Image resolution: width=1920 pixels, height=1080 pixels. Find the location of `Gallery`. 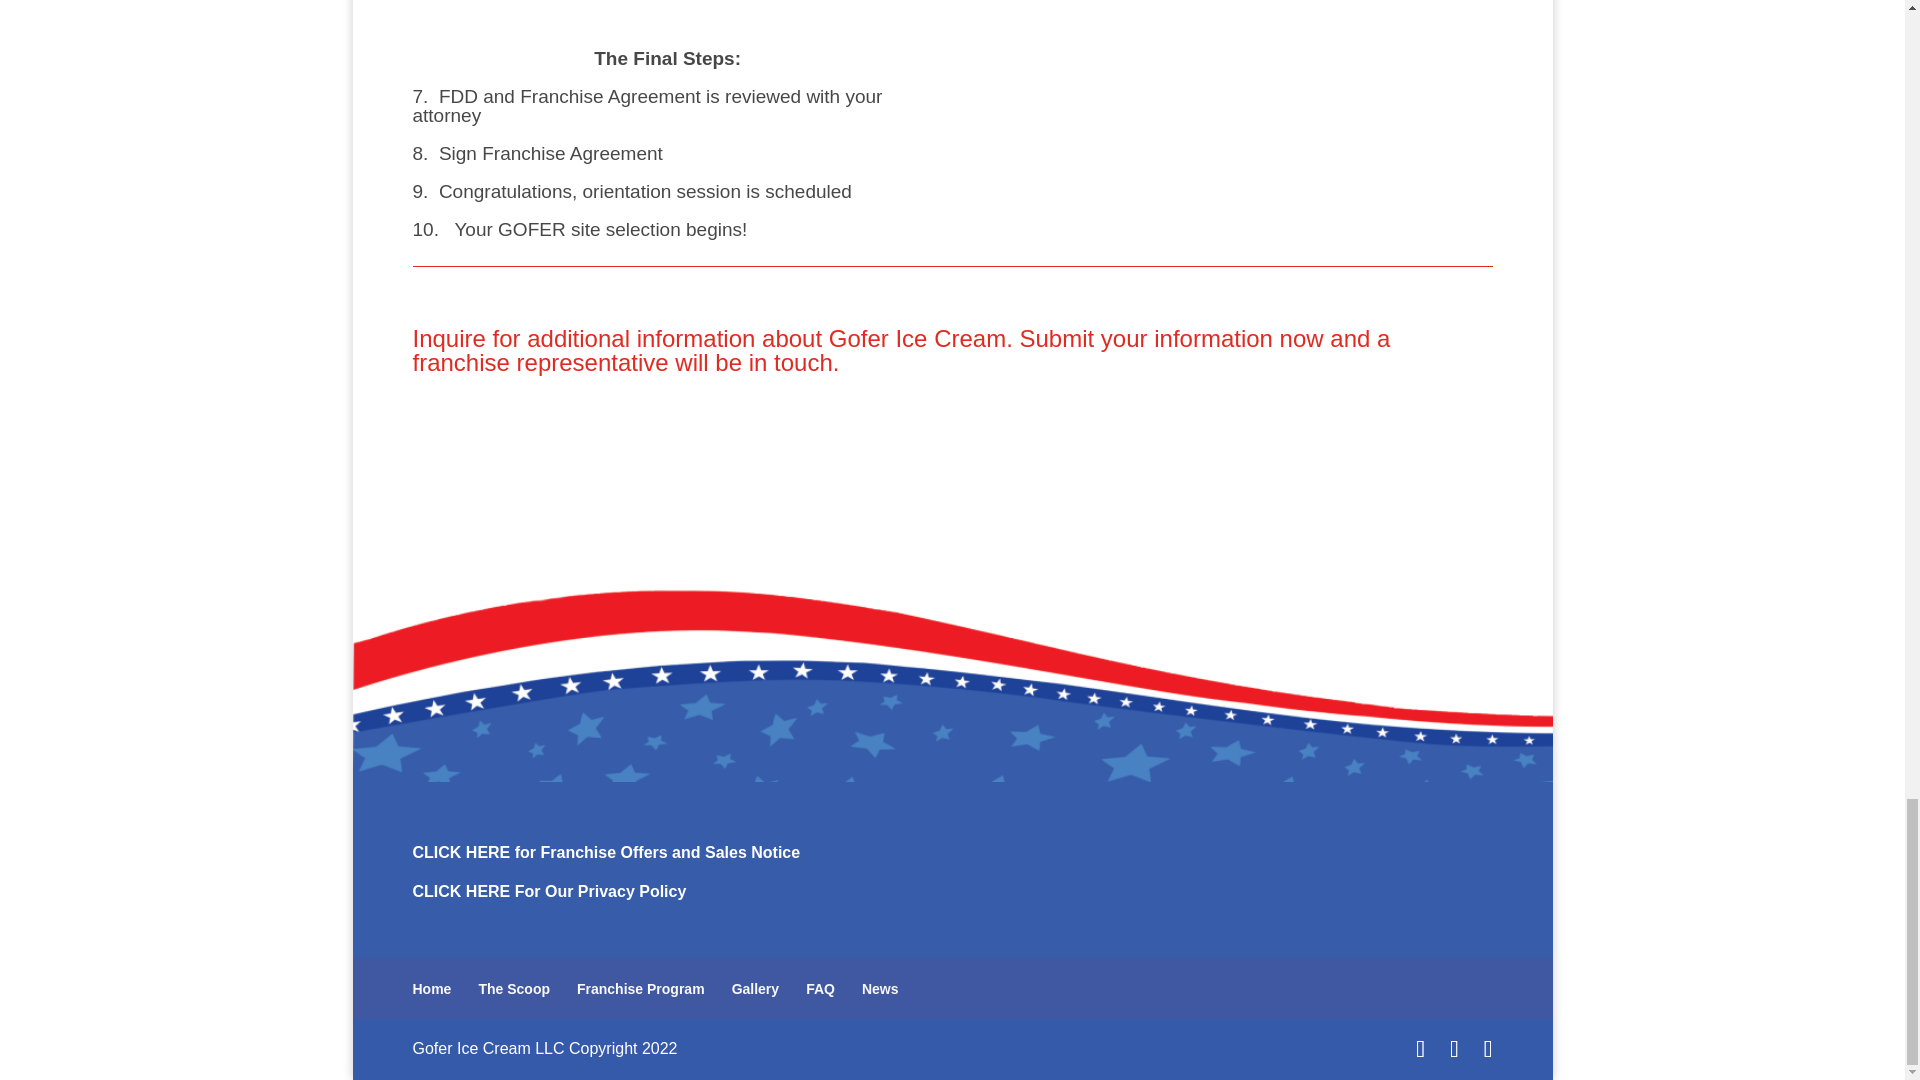

Gallery is located at coordinates (755, 988).